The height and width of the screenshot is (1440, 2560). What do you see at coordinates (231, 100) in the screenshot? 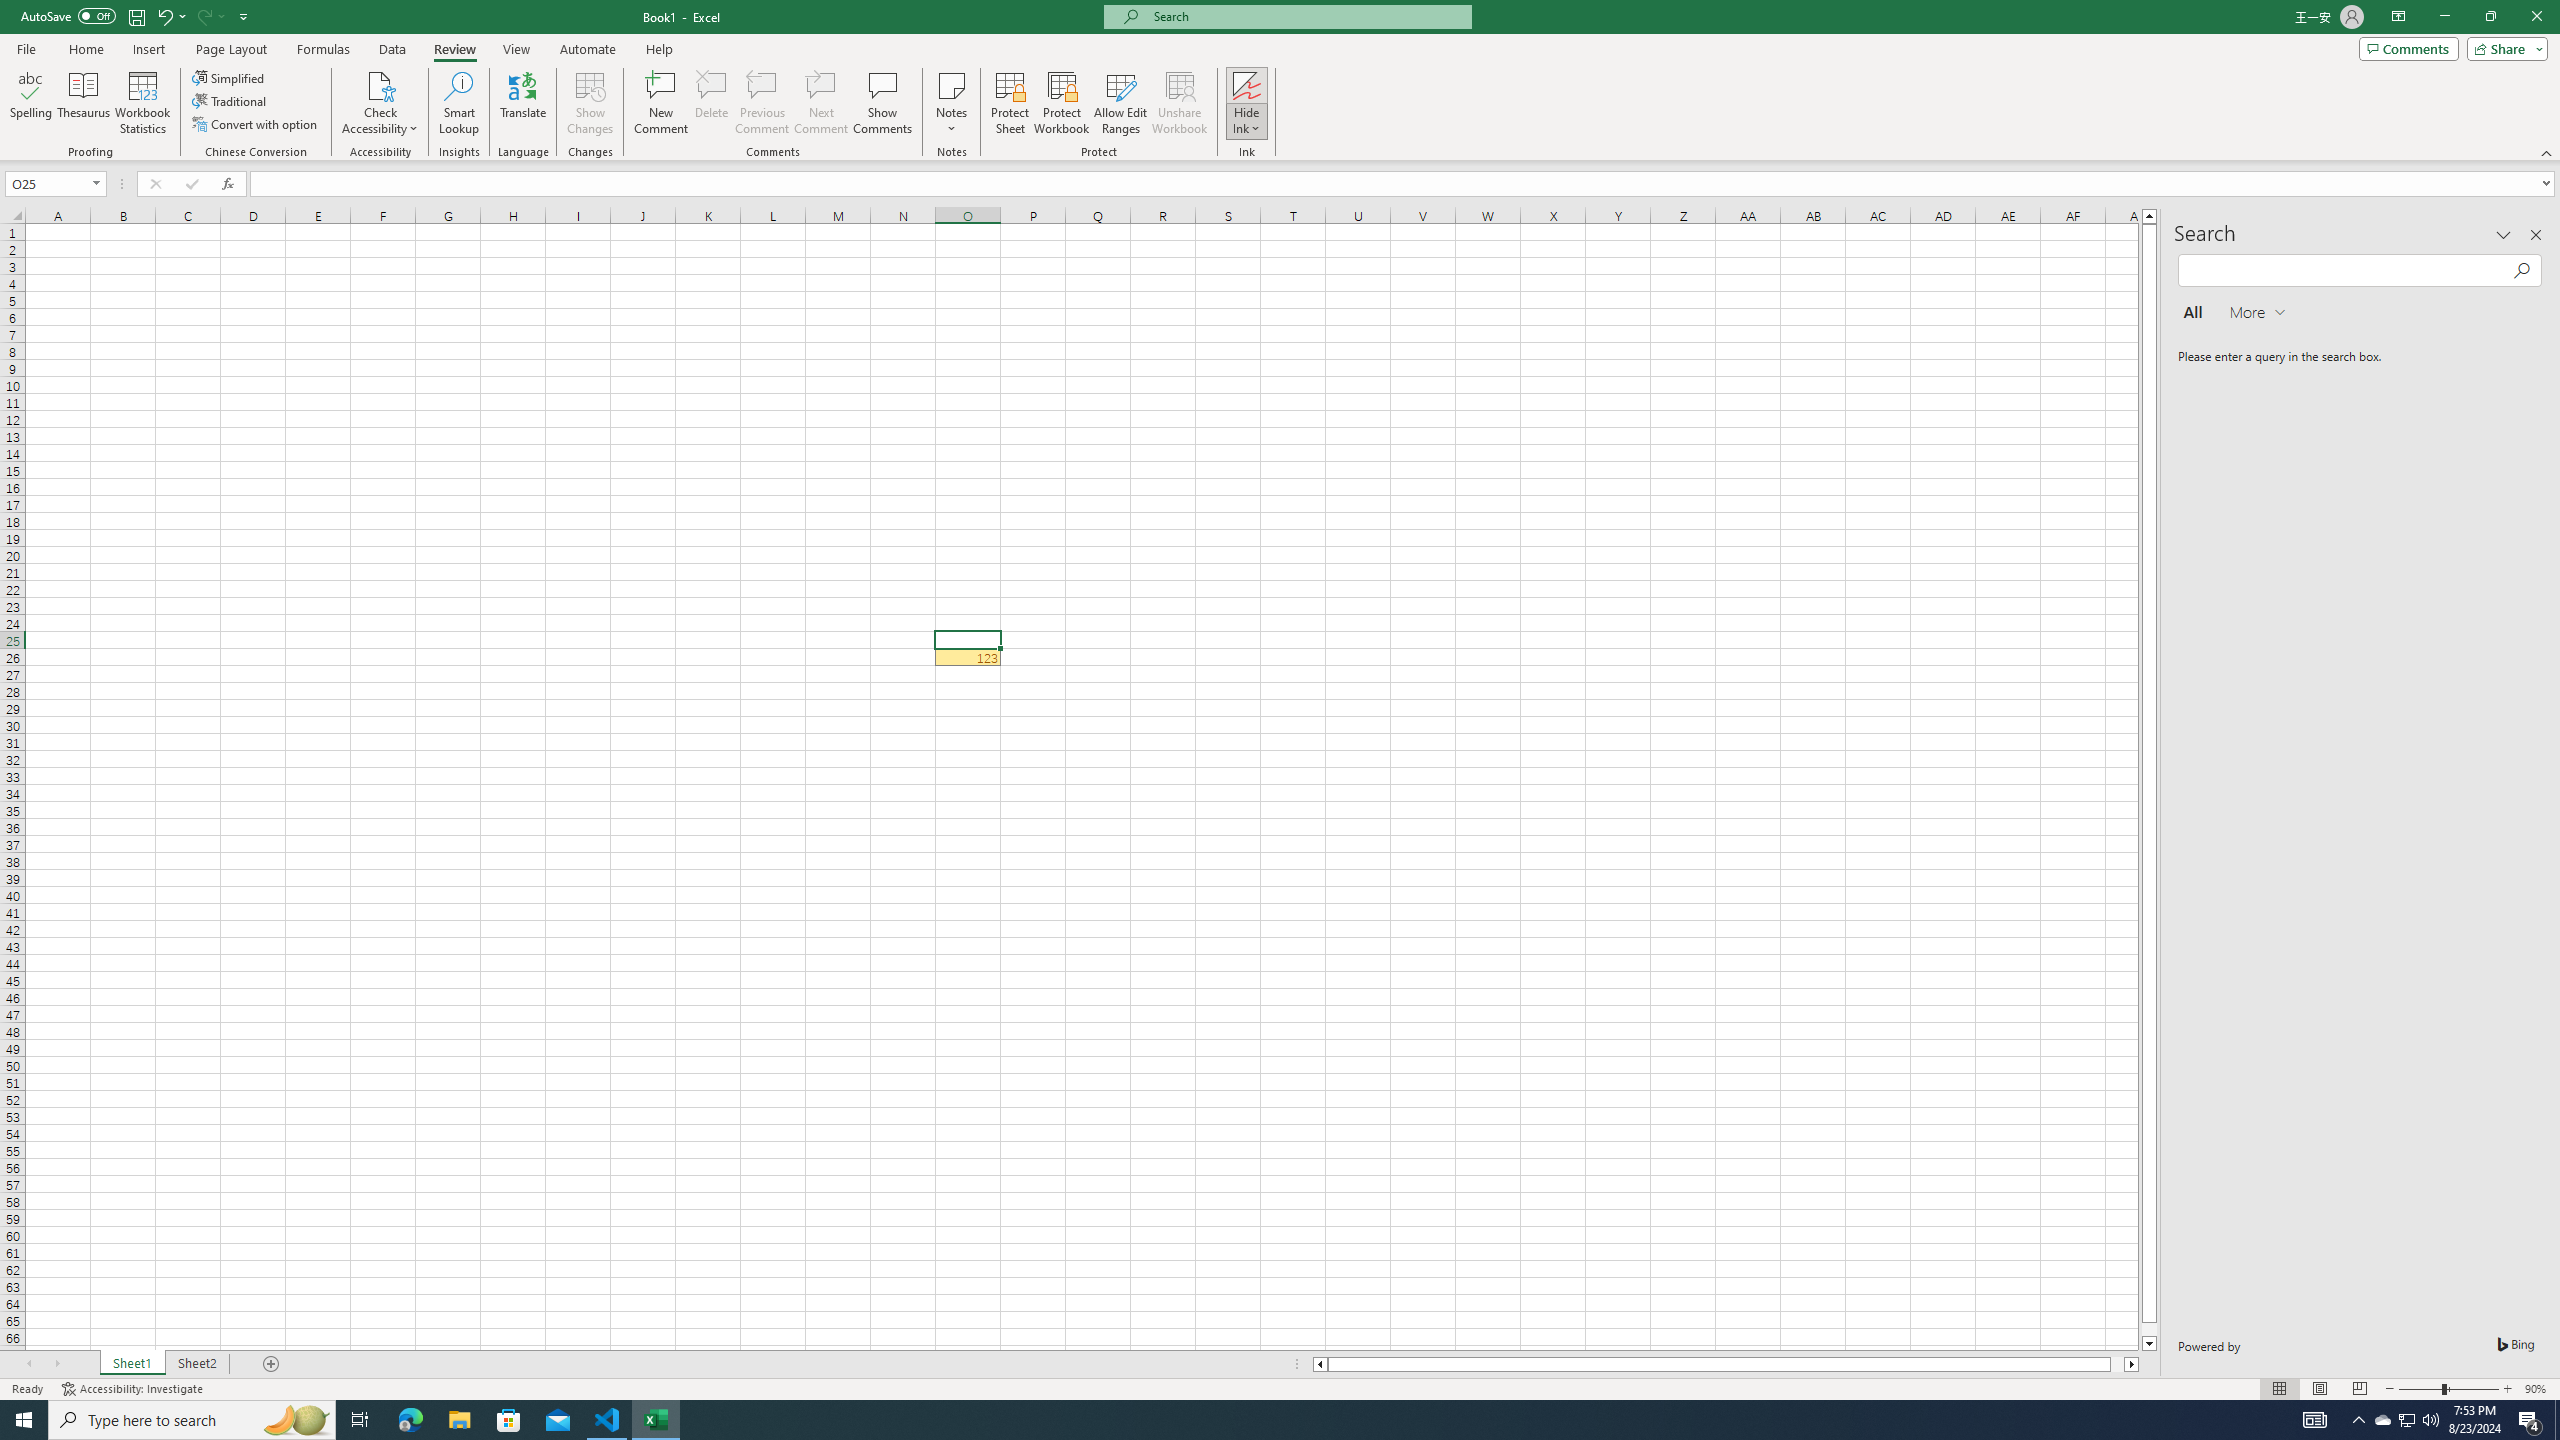
I see `Traditional` at bounding box center [231, 100].